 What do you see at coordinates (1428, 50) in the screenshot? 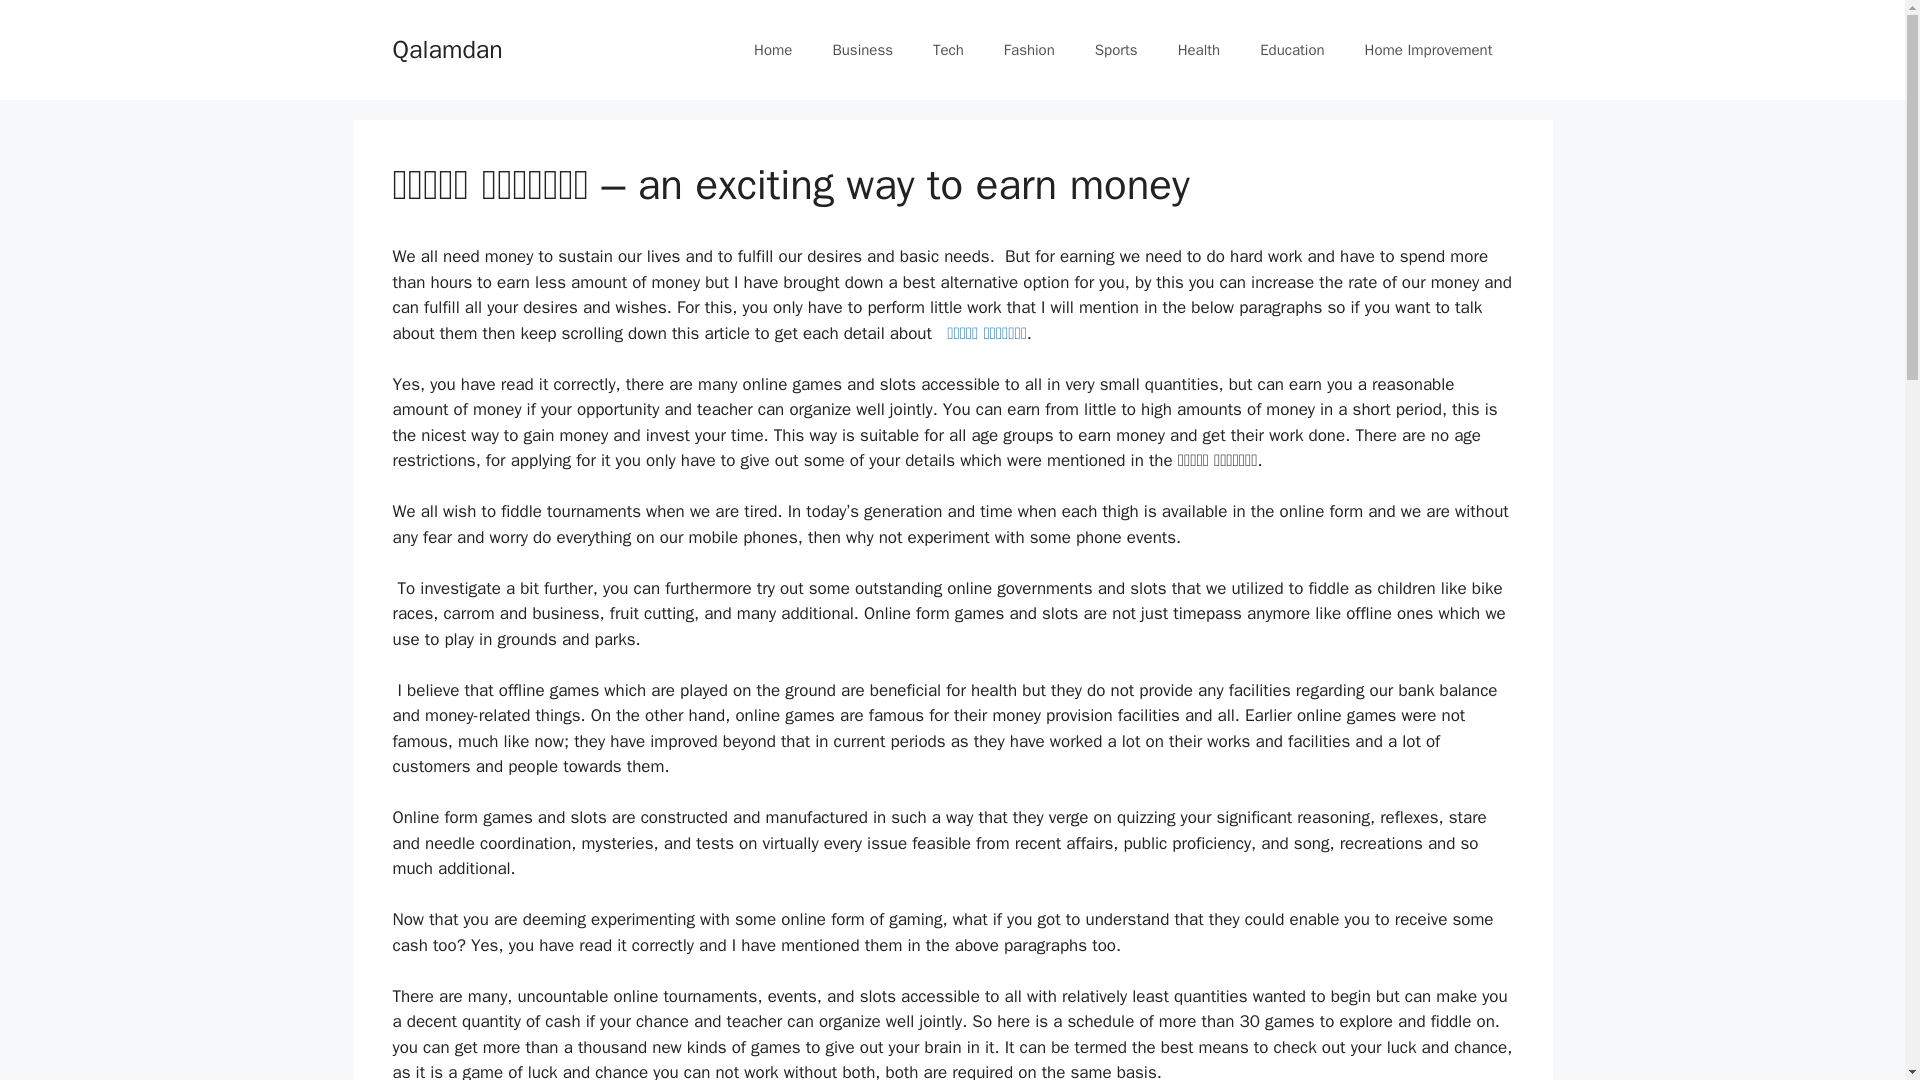
I see `Home Improvement` at bounding box center [1428, 50].